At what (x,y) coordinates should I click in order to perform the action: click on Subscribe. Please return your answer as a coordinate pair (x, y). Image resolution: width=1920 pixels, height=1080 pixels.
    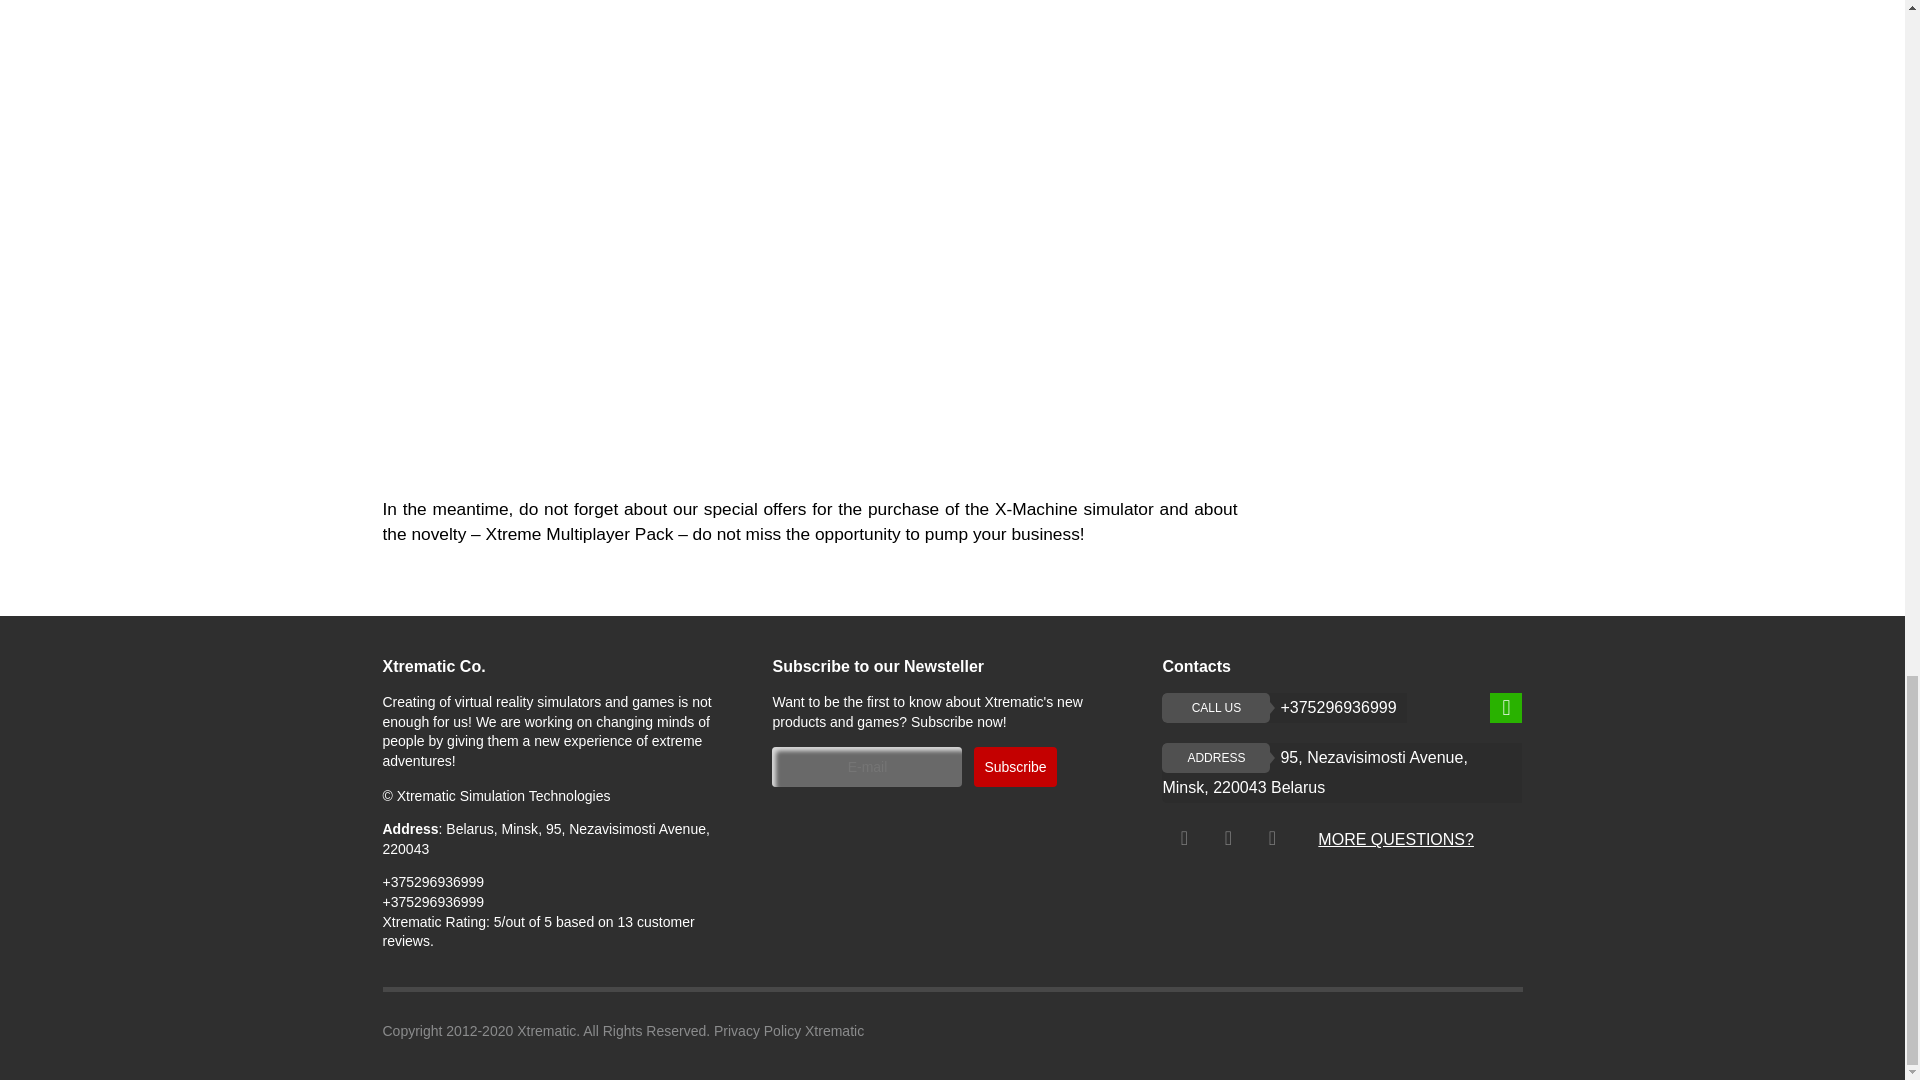
    Looking at the image, I should click on (1342, 773).